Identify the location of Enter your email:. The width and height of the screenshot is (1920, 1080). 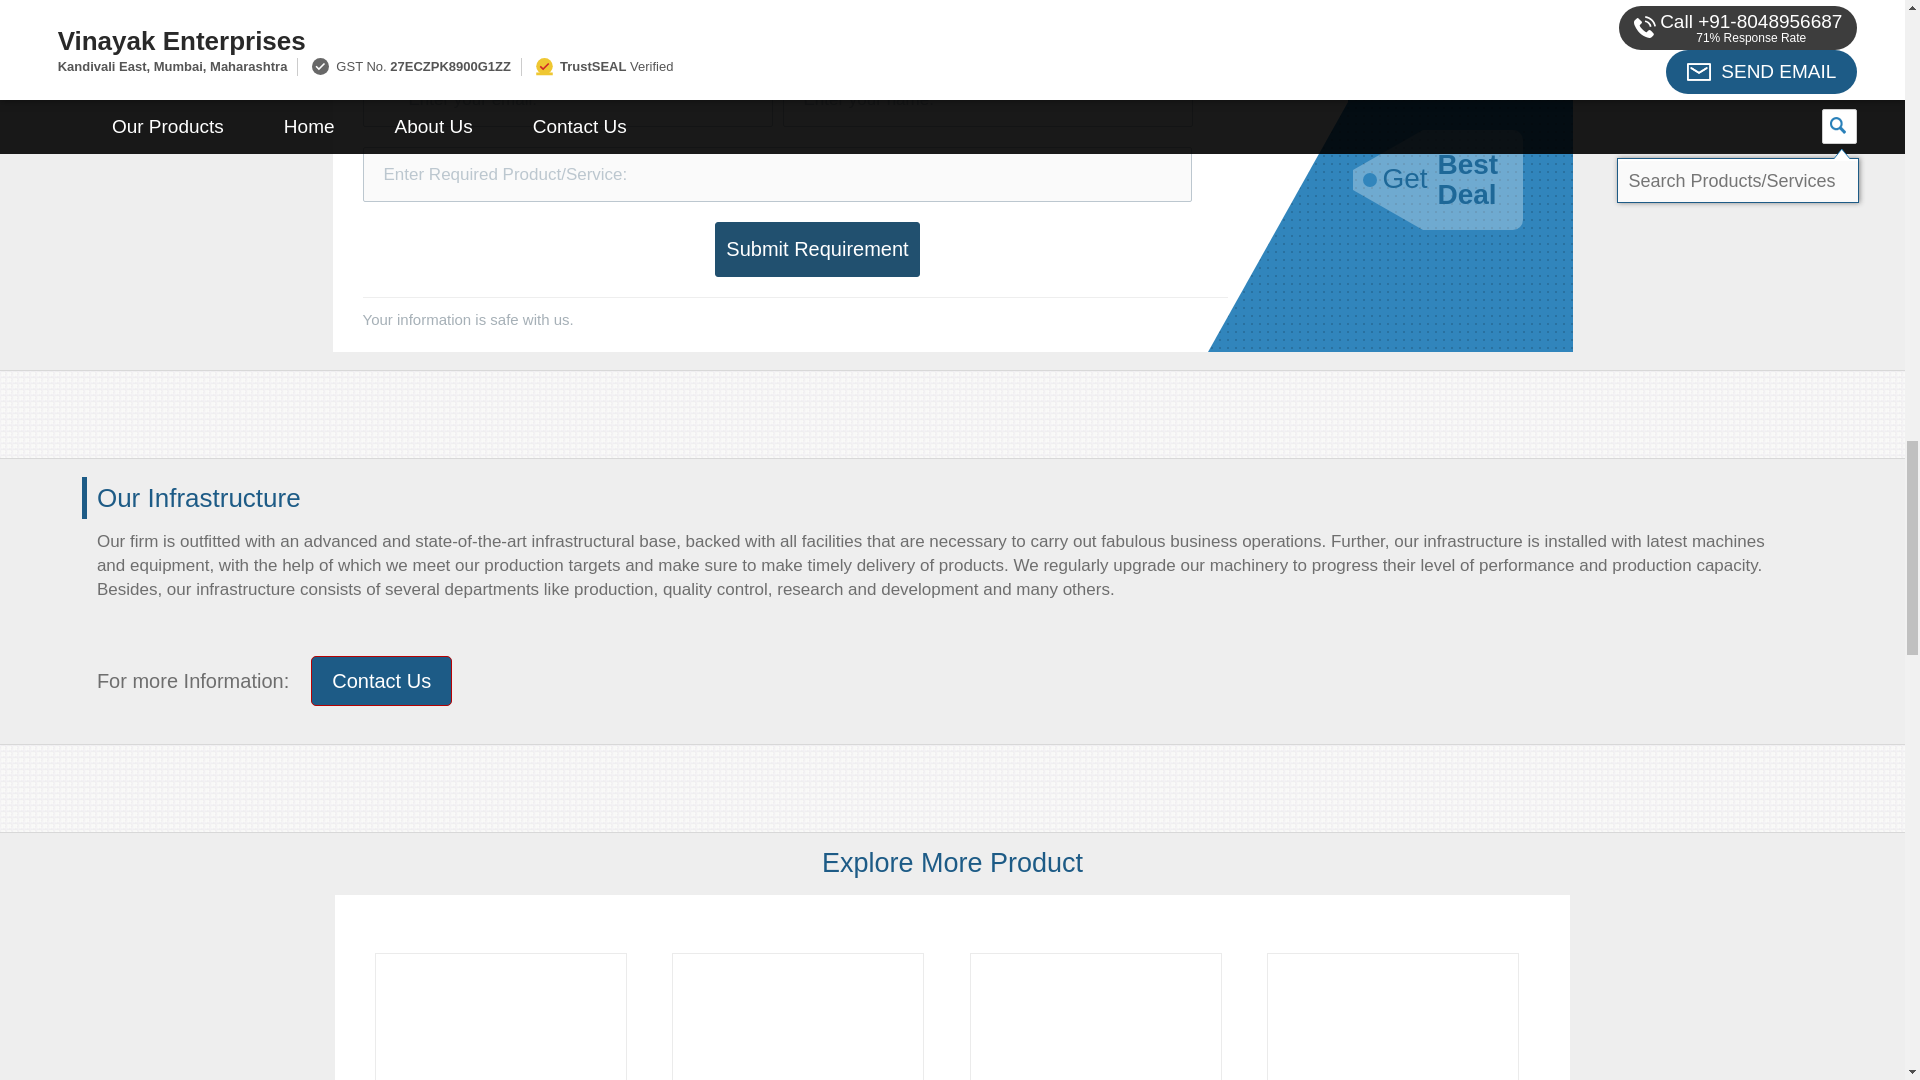
(566, 100).